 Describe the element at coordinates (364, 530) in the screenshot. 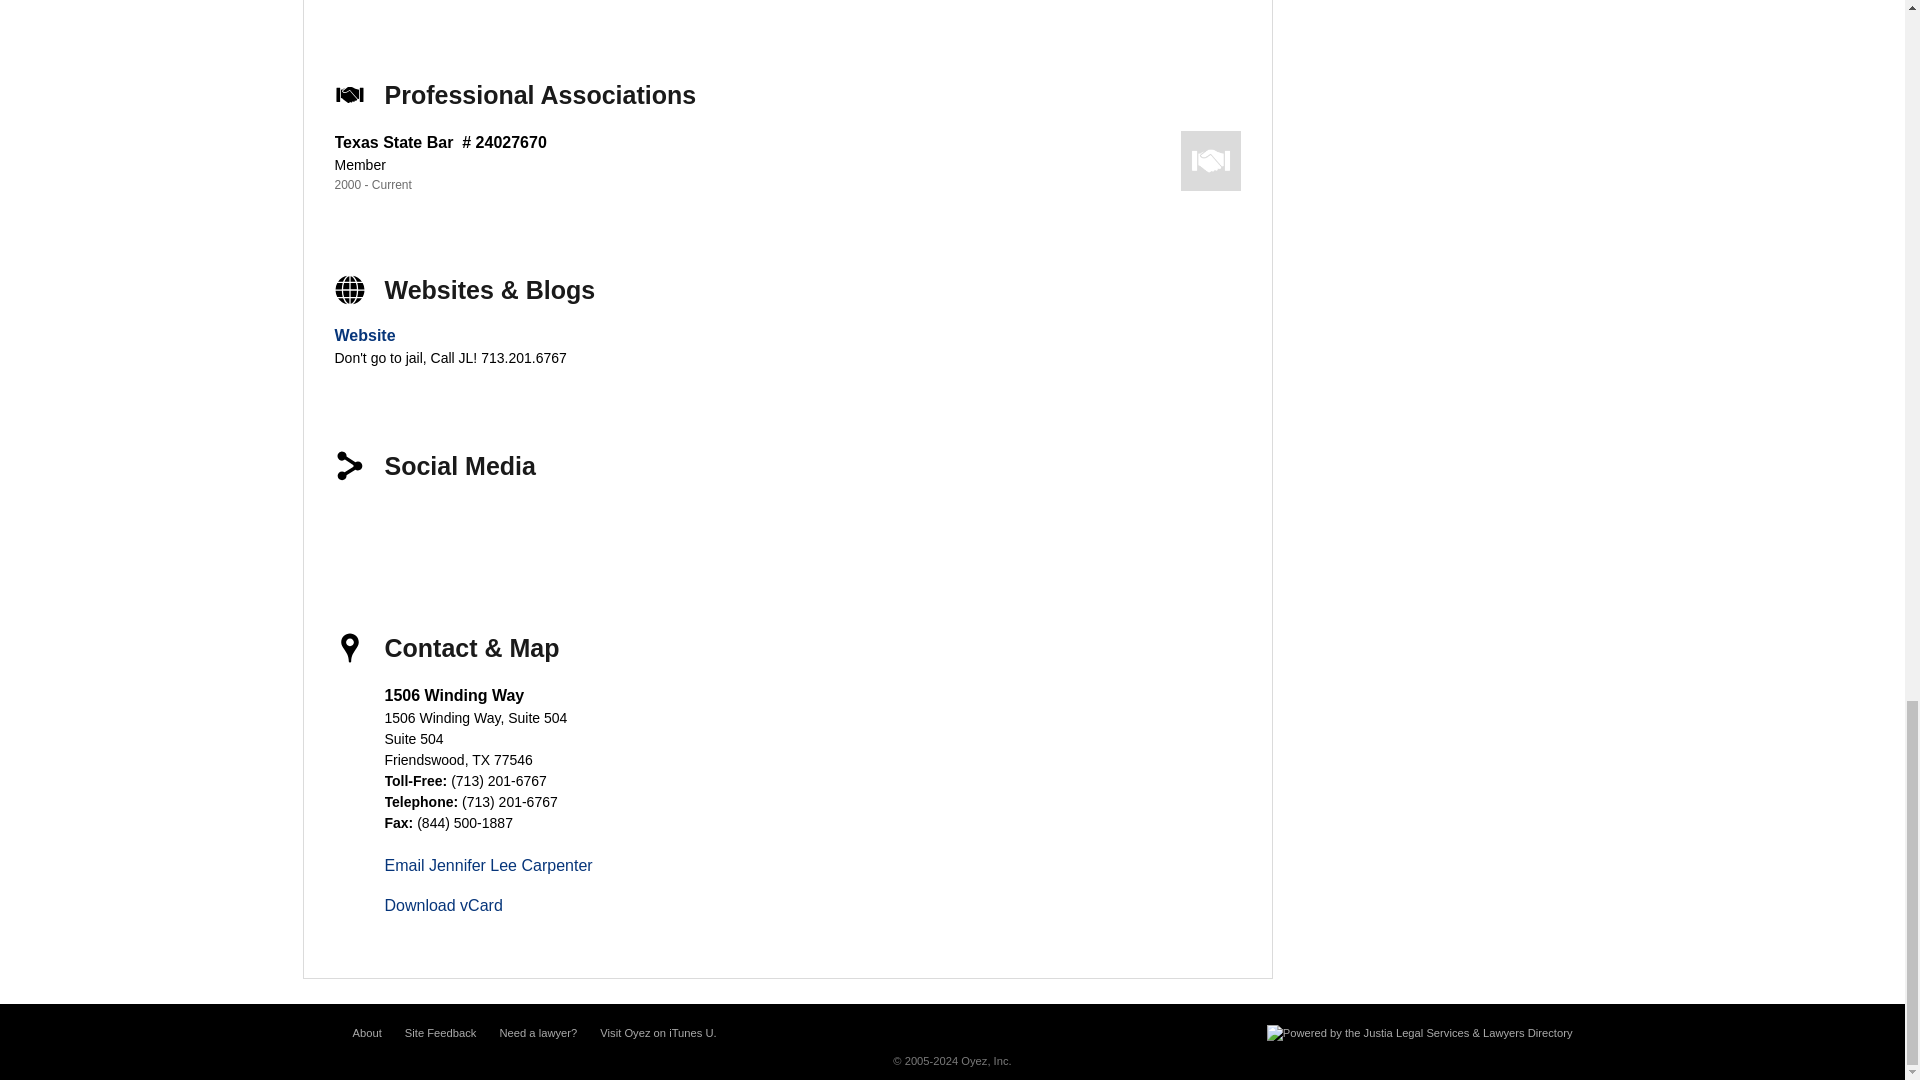

I see `Facebook` at that location.